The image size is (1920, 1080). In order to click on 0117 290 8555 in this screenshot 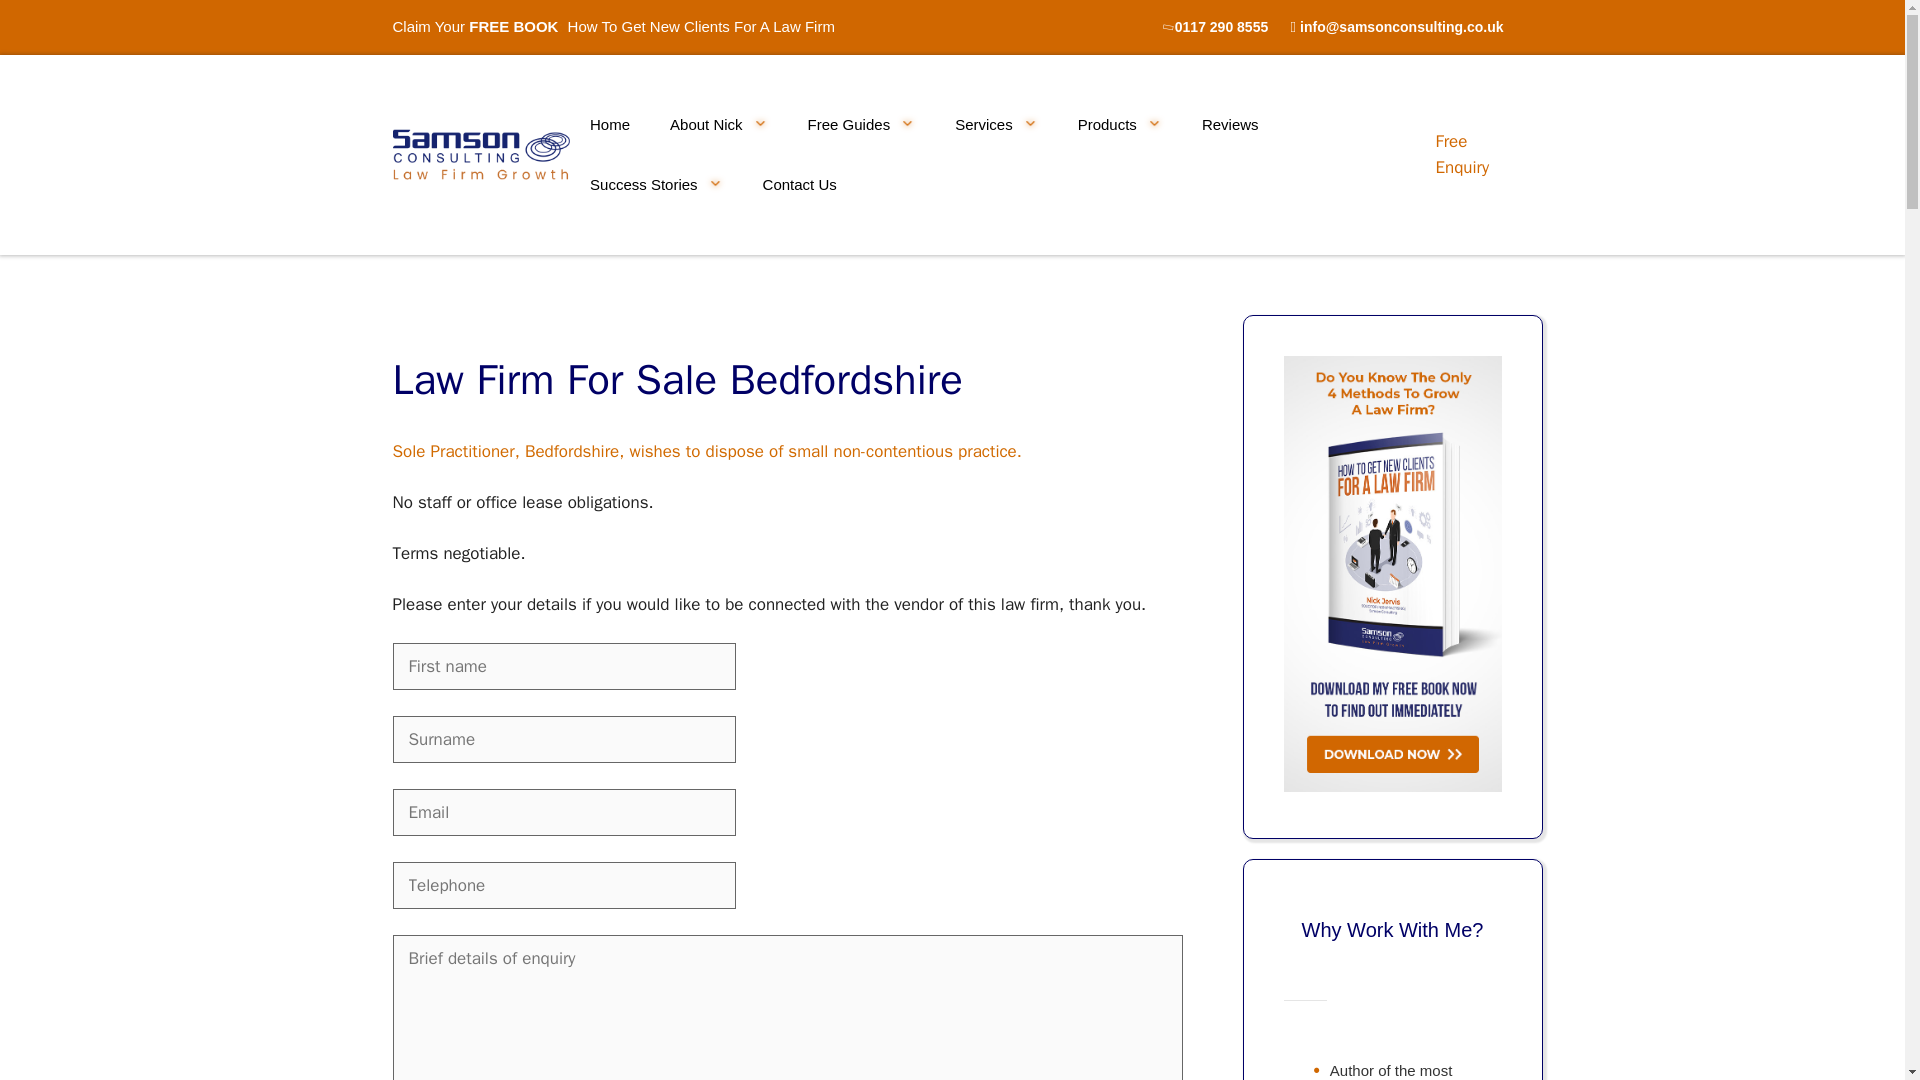, I will do `click(1221, 26)`.